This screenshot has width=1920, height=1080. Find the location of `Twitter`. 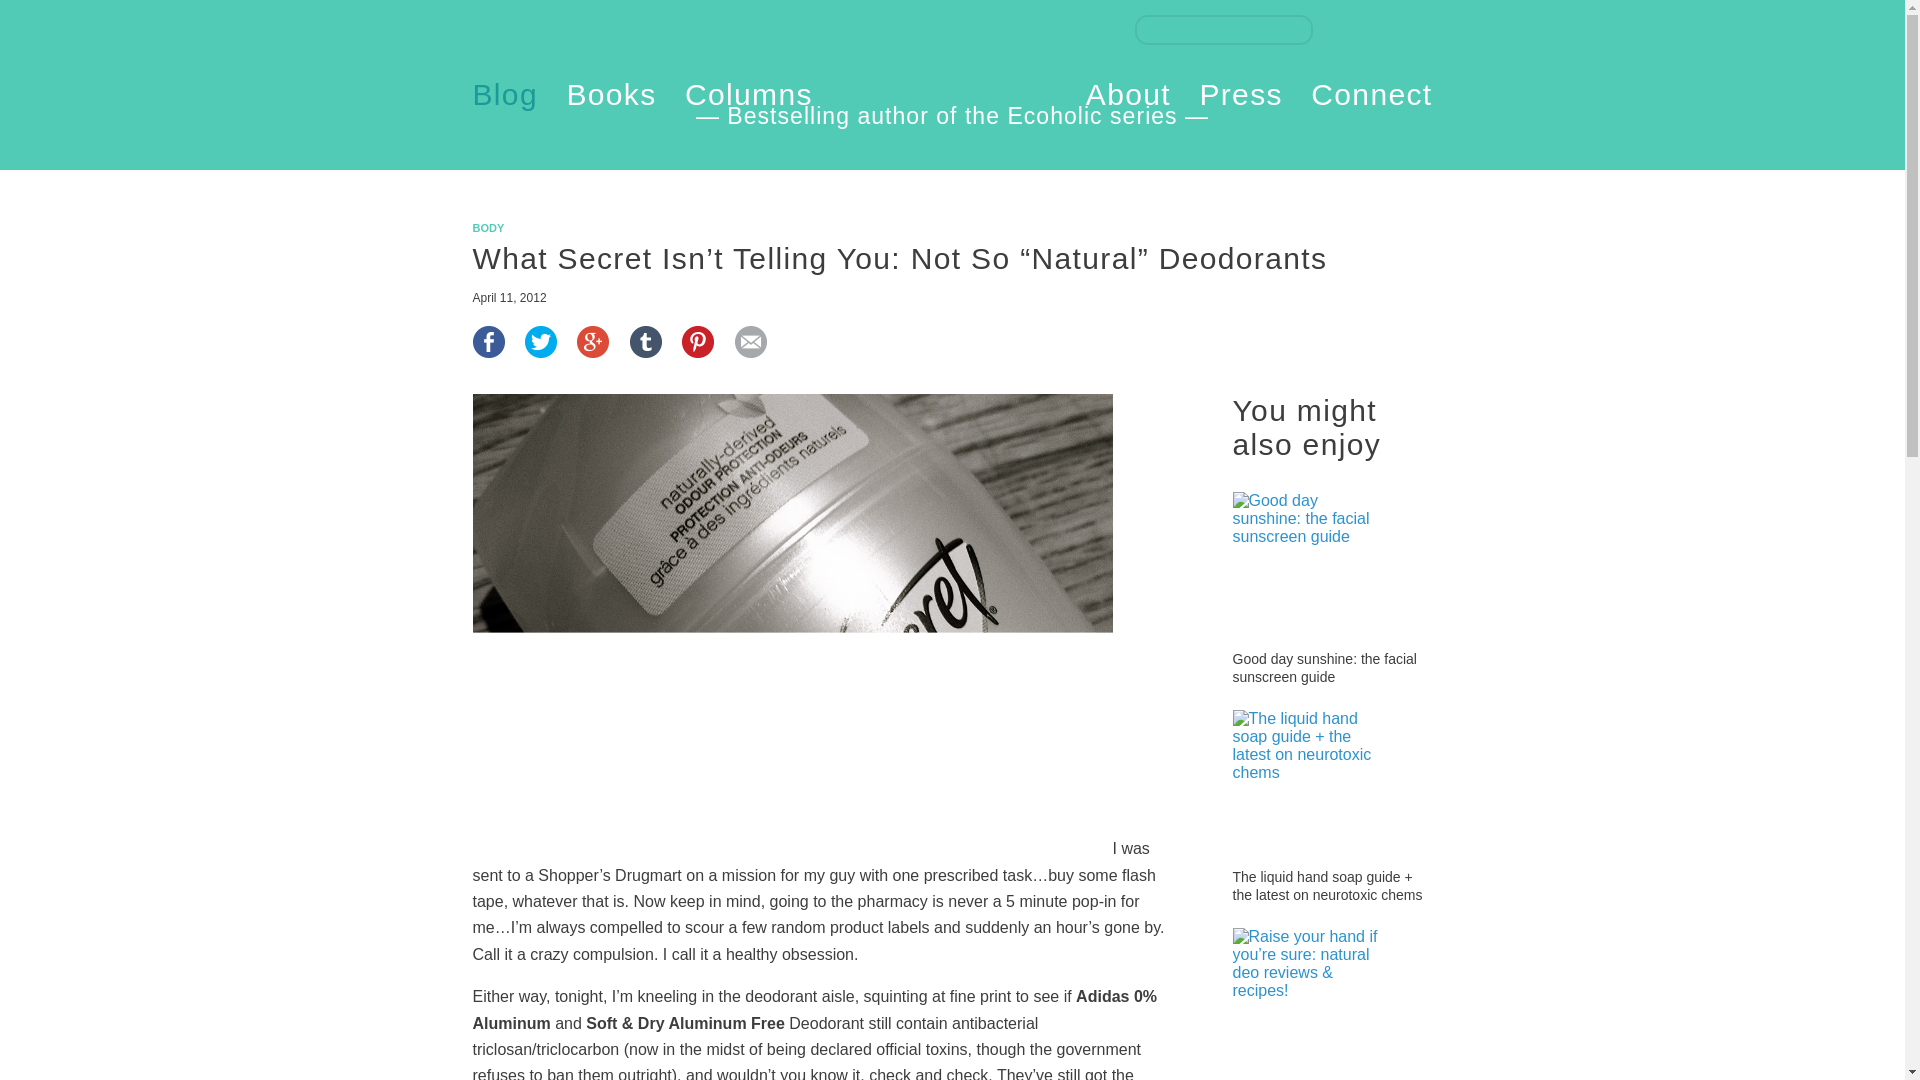

Twitter is located at coordinates (1381, 29).